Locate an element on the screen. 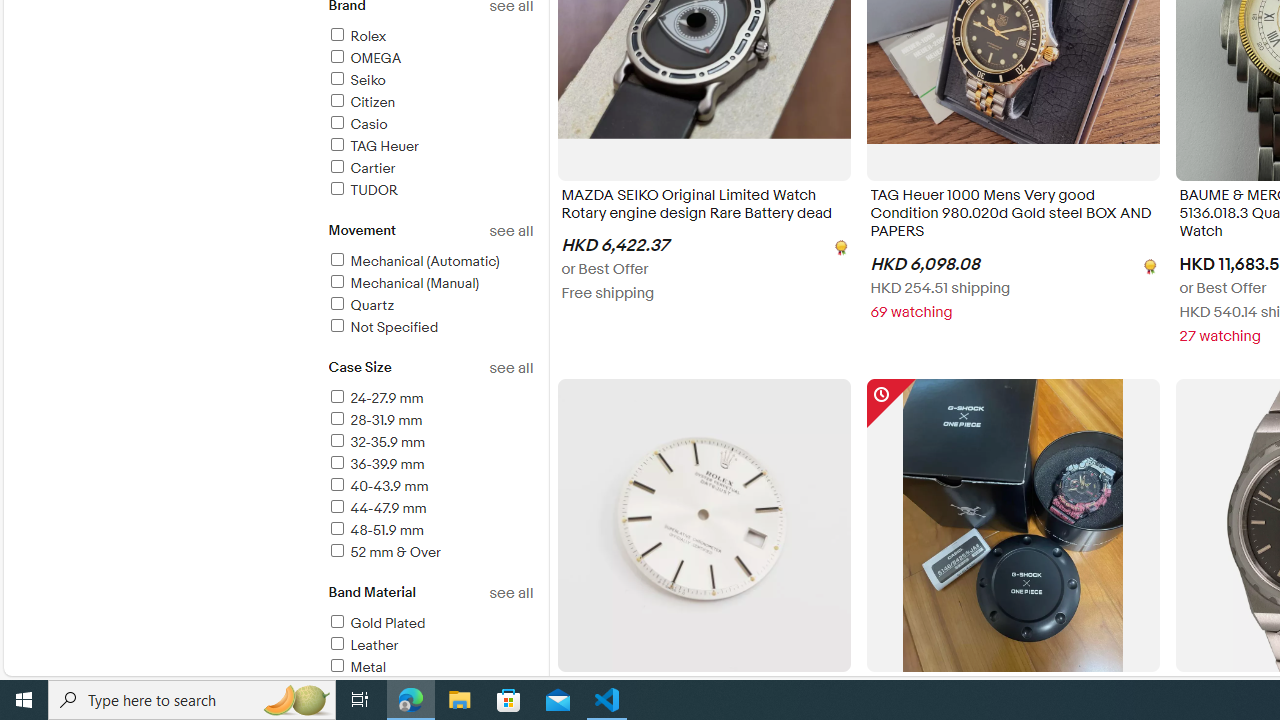  Not Specified is located at coordinates (430, 328).